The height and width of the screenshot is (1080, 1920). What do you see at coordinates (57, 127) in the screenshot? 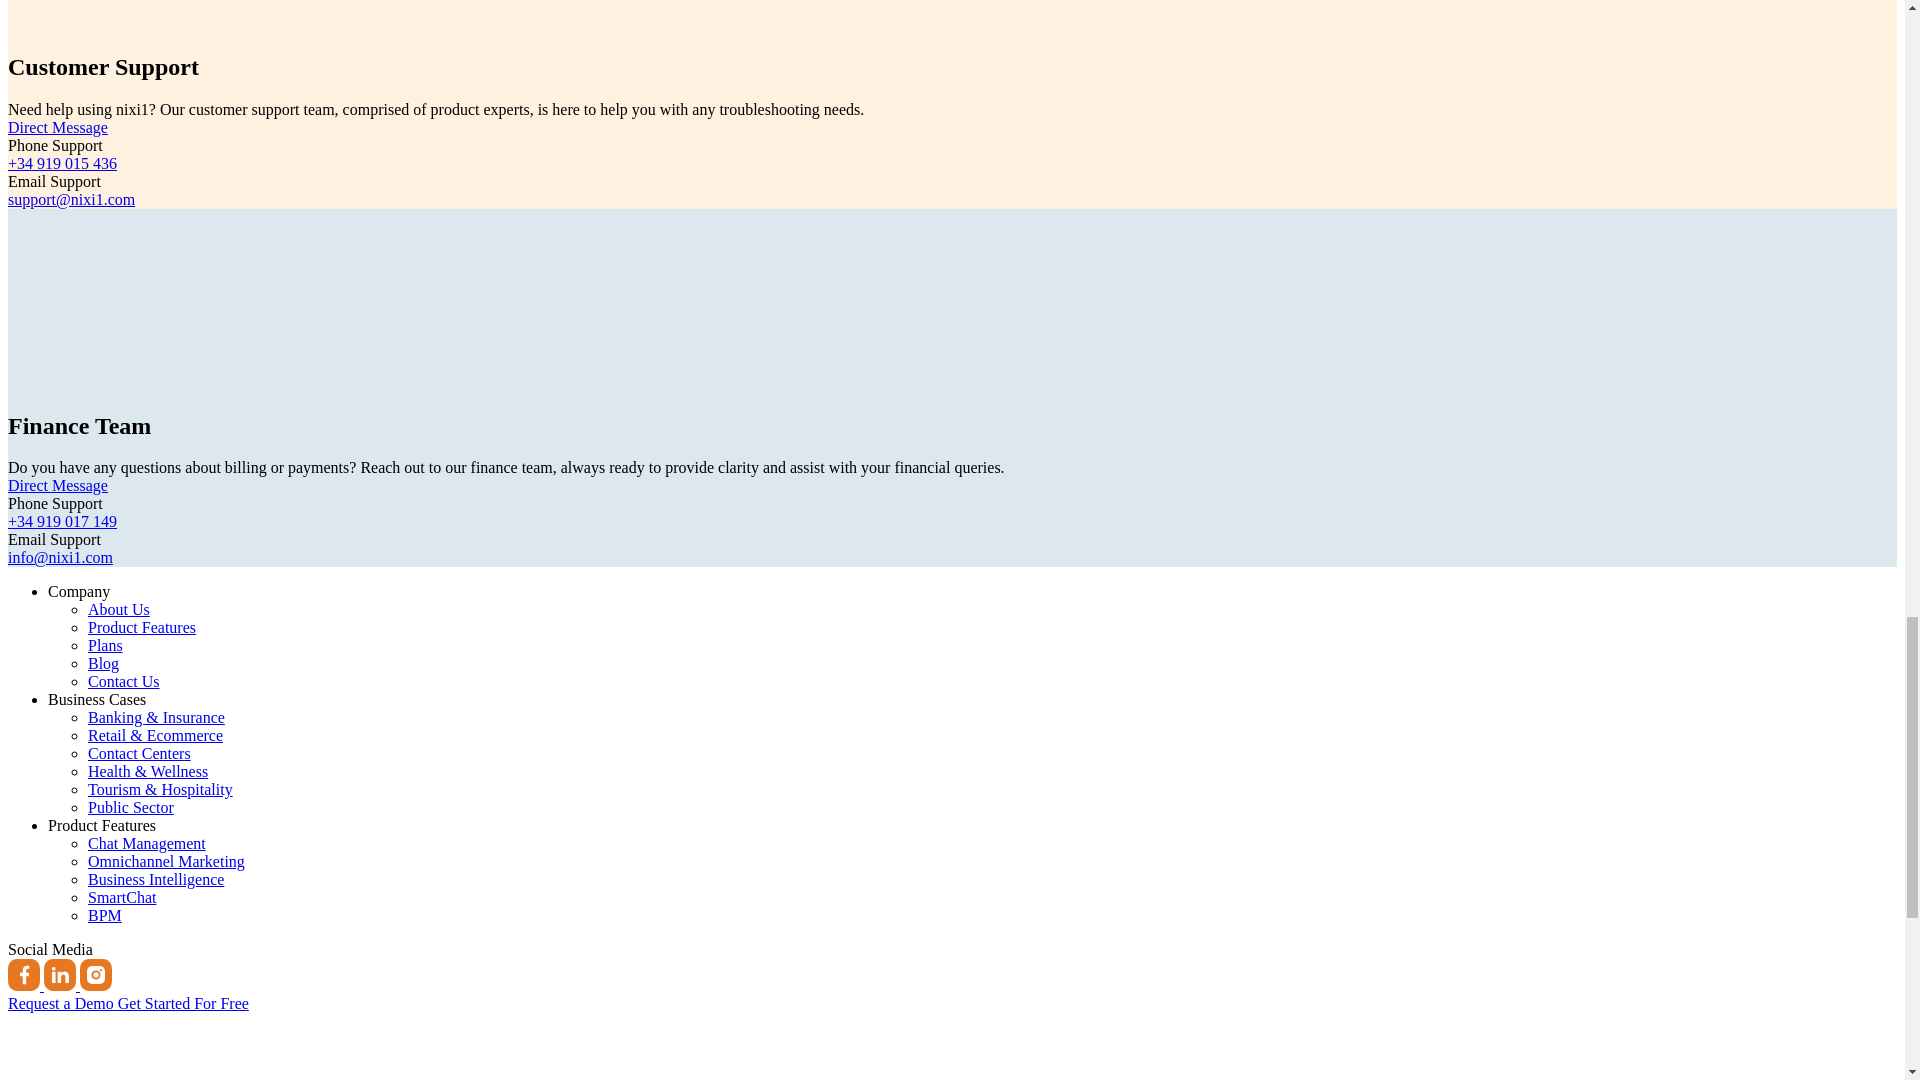
I see `Direct Message` at bounding box center [57, 127].